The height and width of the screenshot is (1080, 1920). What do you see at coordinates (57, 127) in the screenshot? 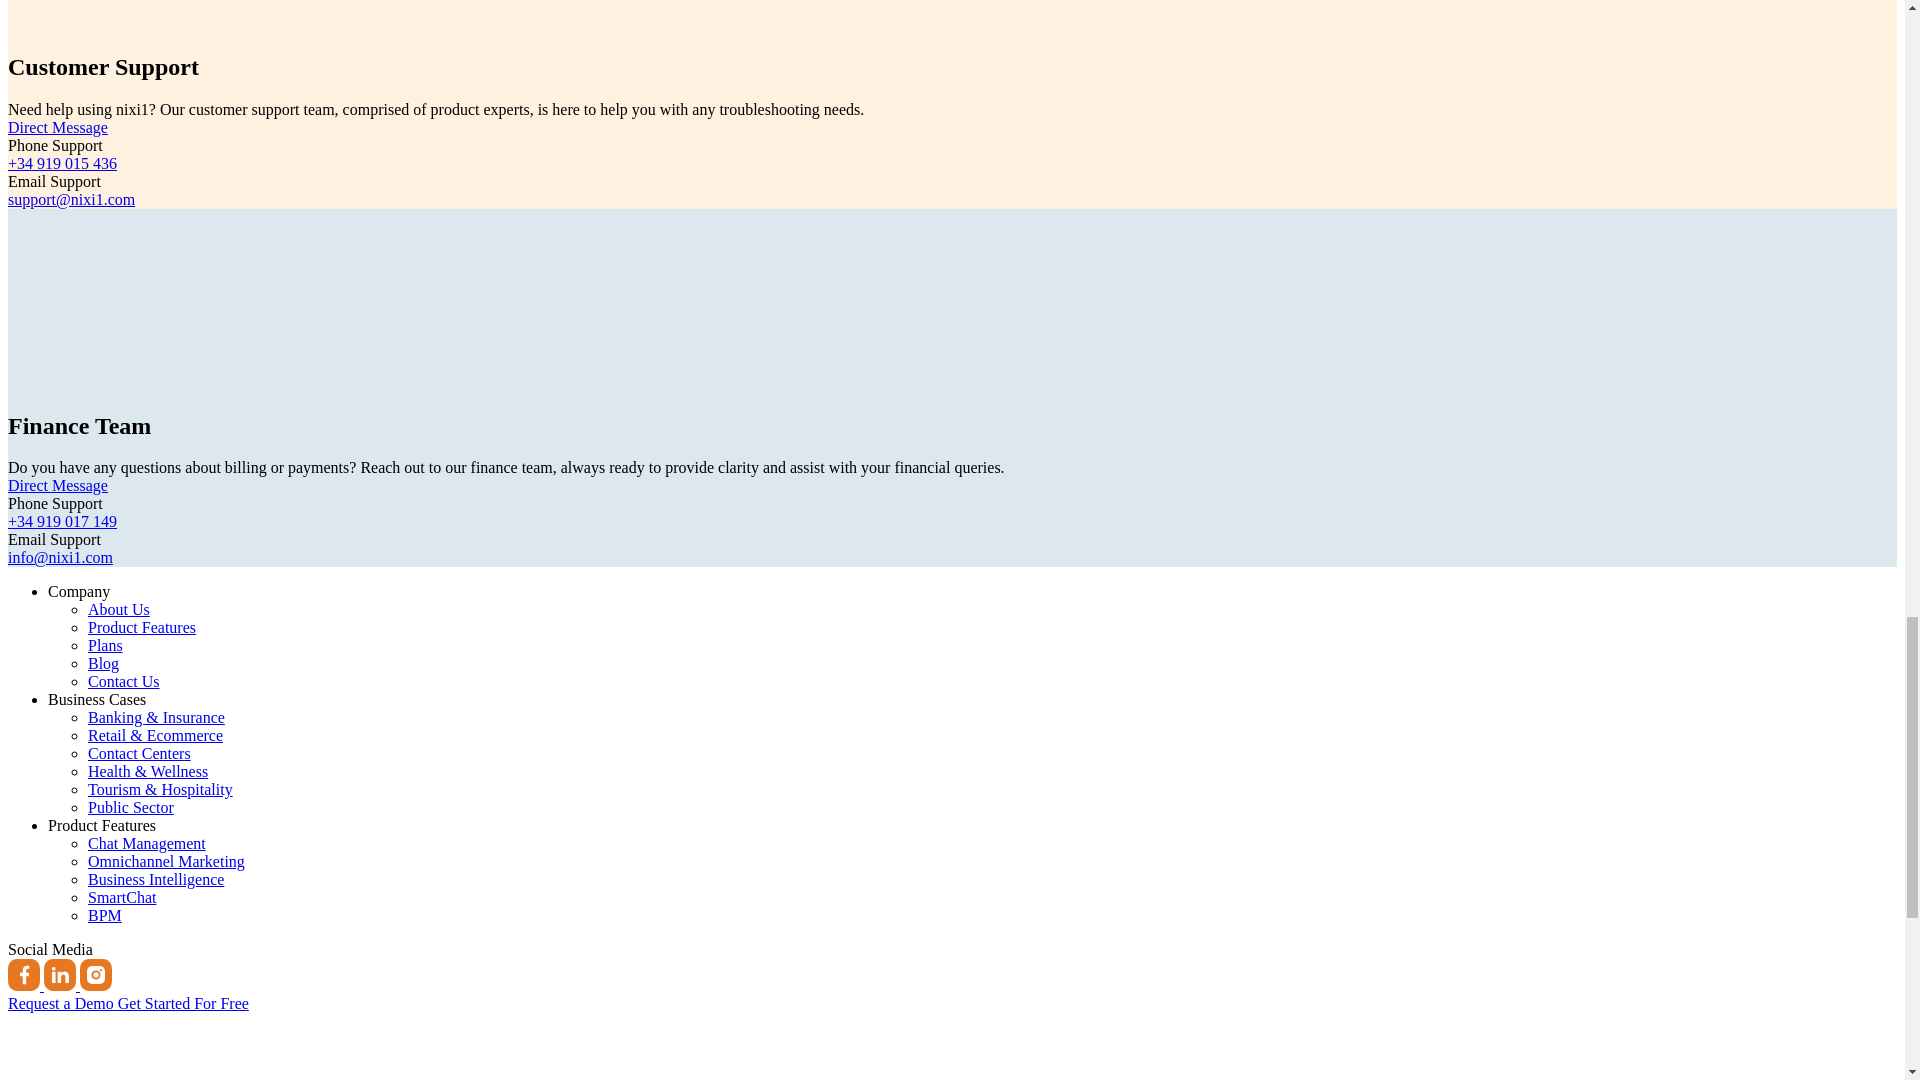
I see `Direct Message` at bounding box center [57, 127].